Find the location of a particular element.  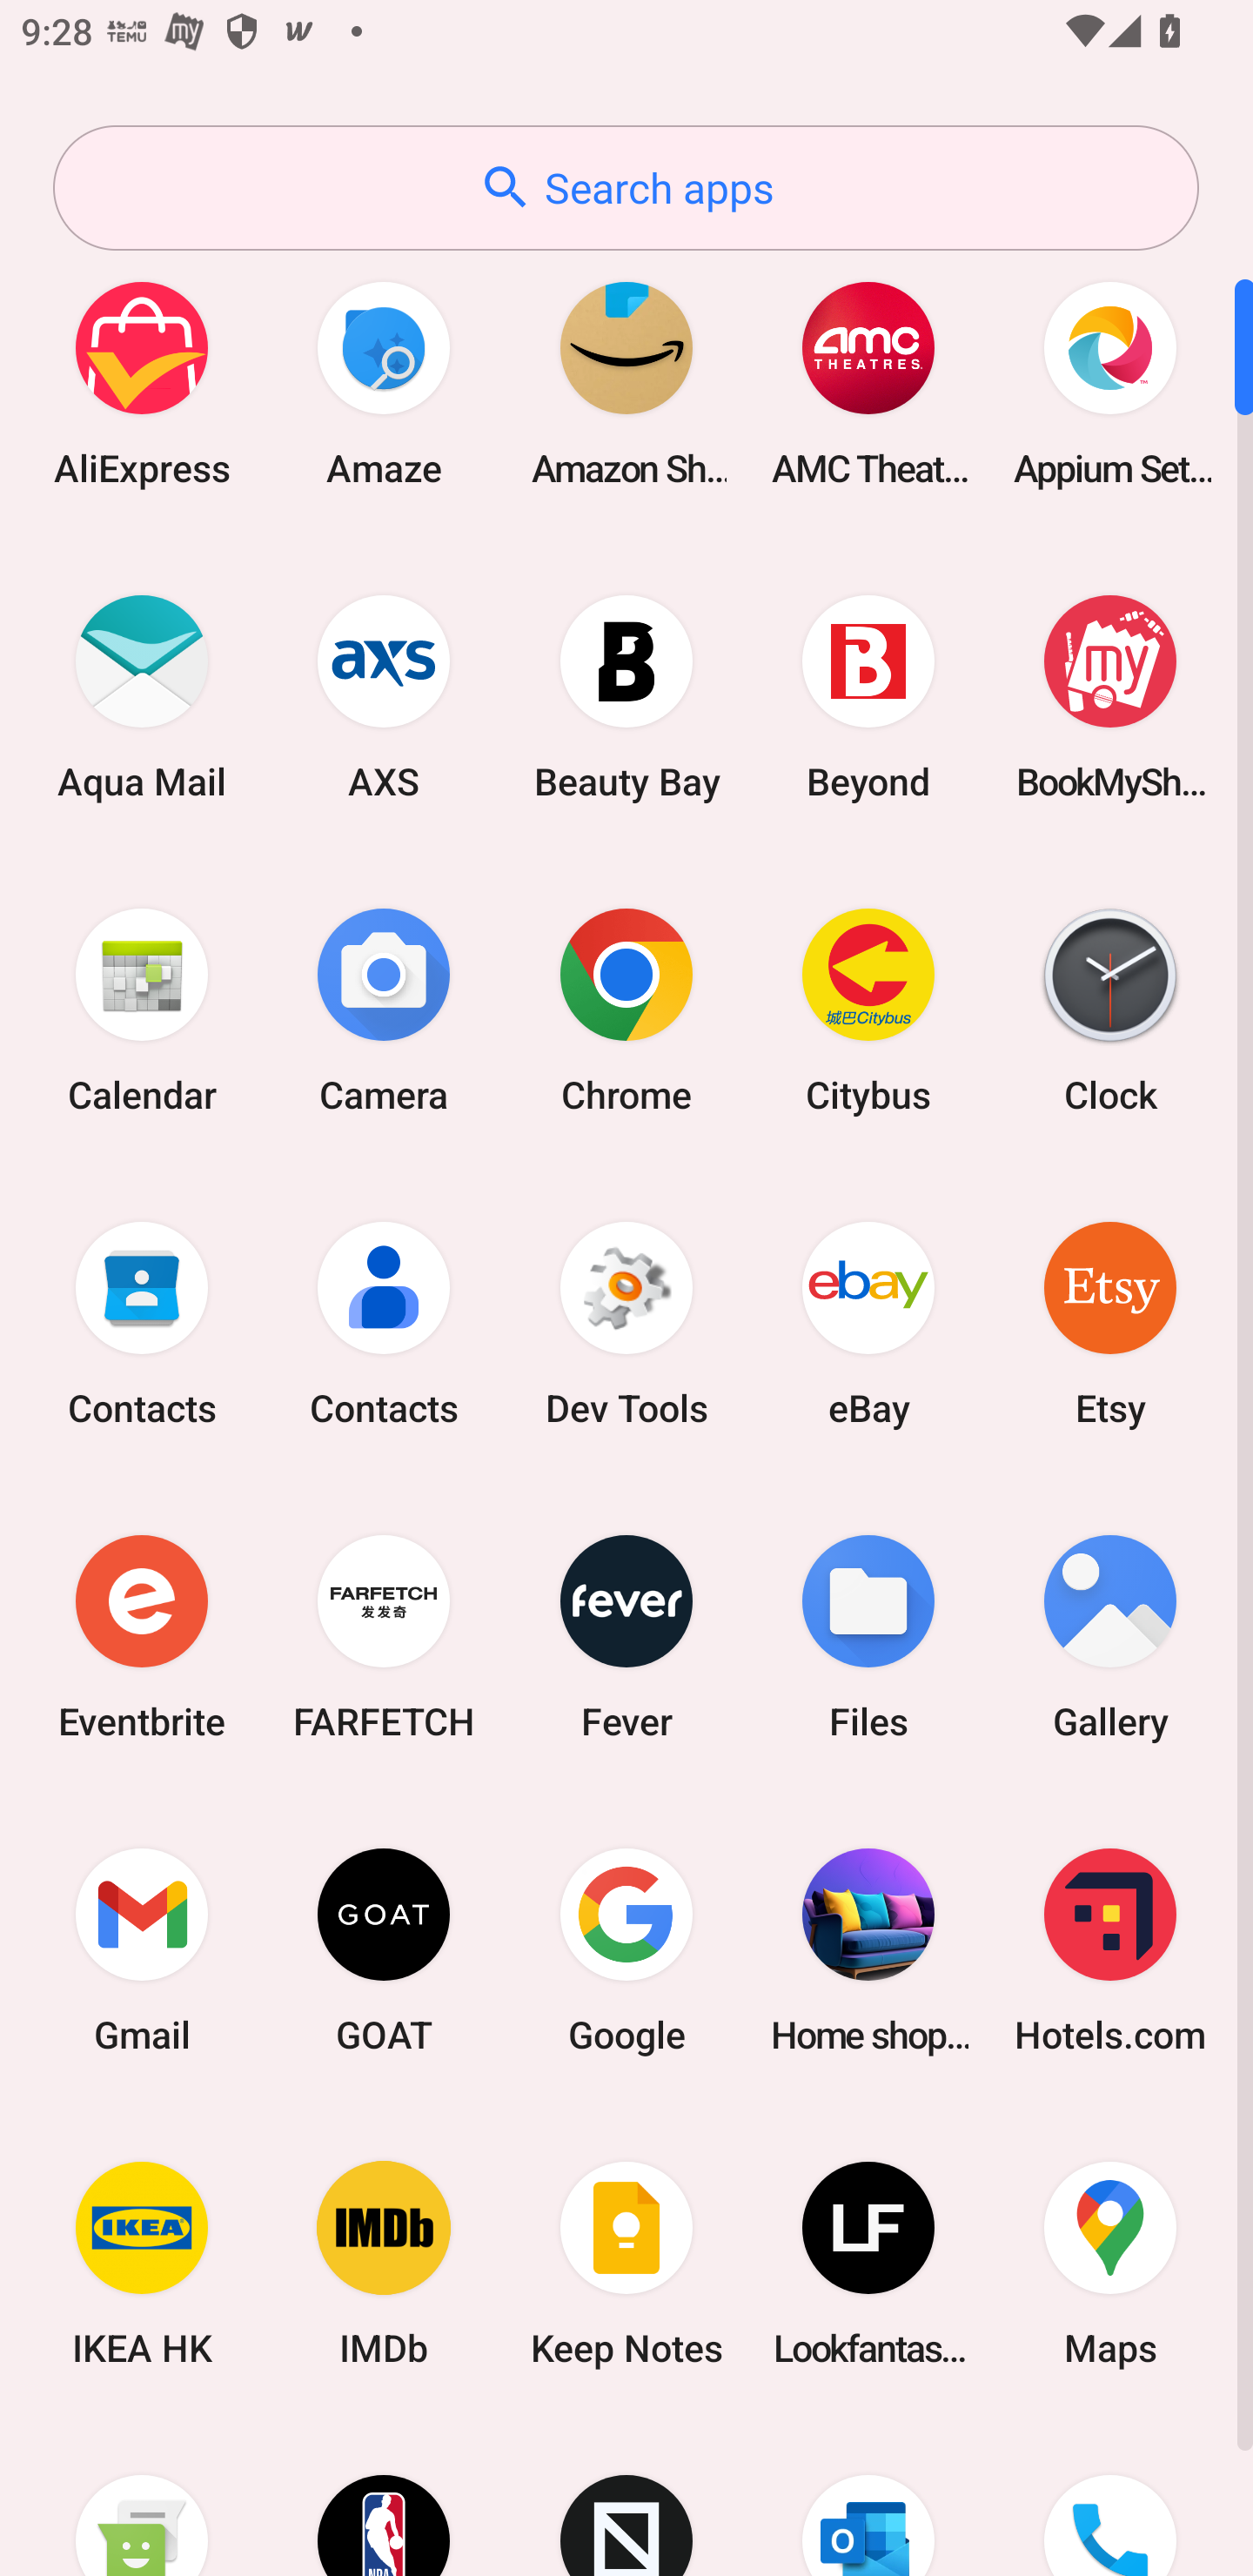

Google is located at coordinates (626, 1949).